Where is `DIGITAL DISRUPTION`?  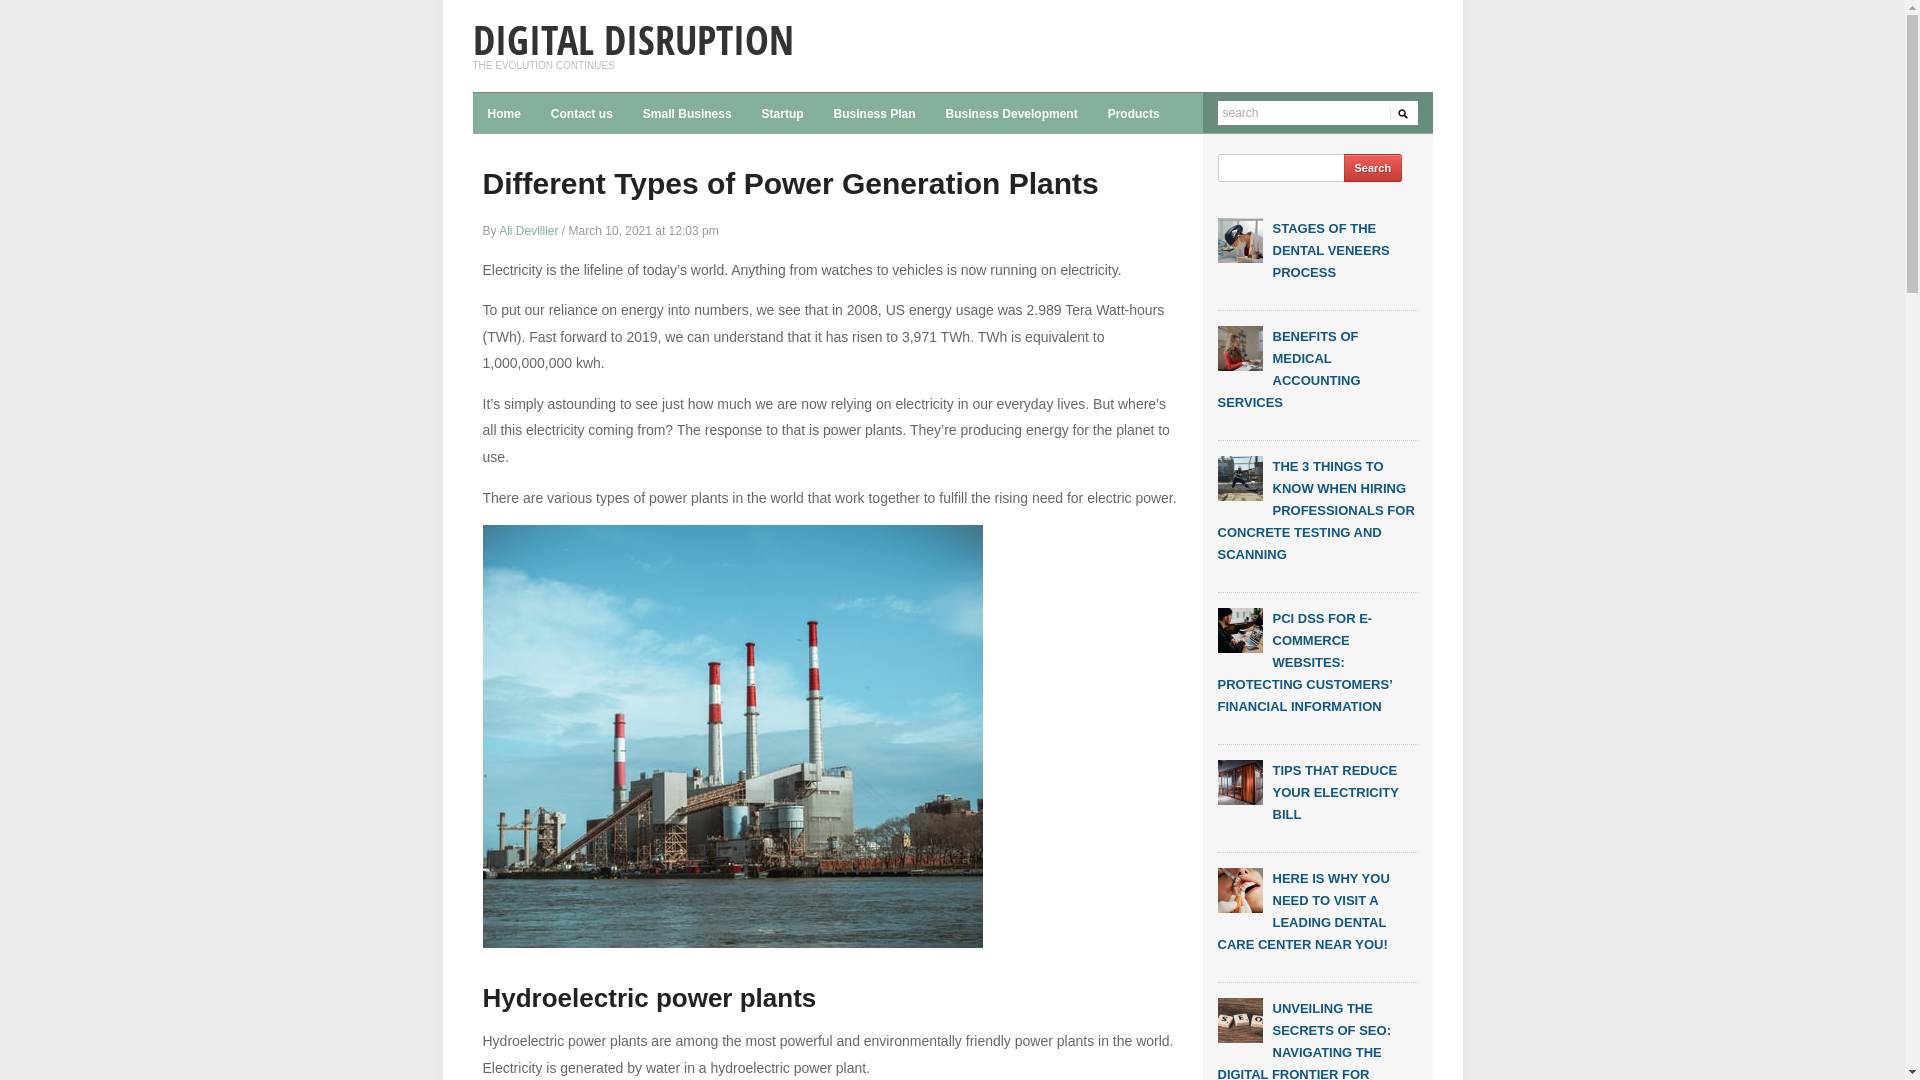 DIGITAL DISRUPTION is located at coordinates (632, 40).